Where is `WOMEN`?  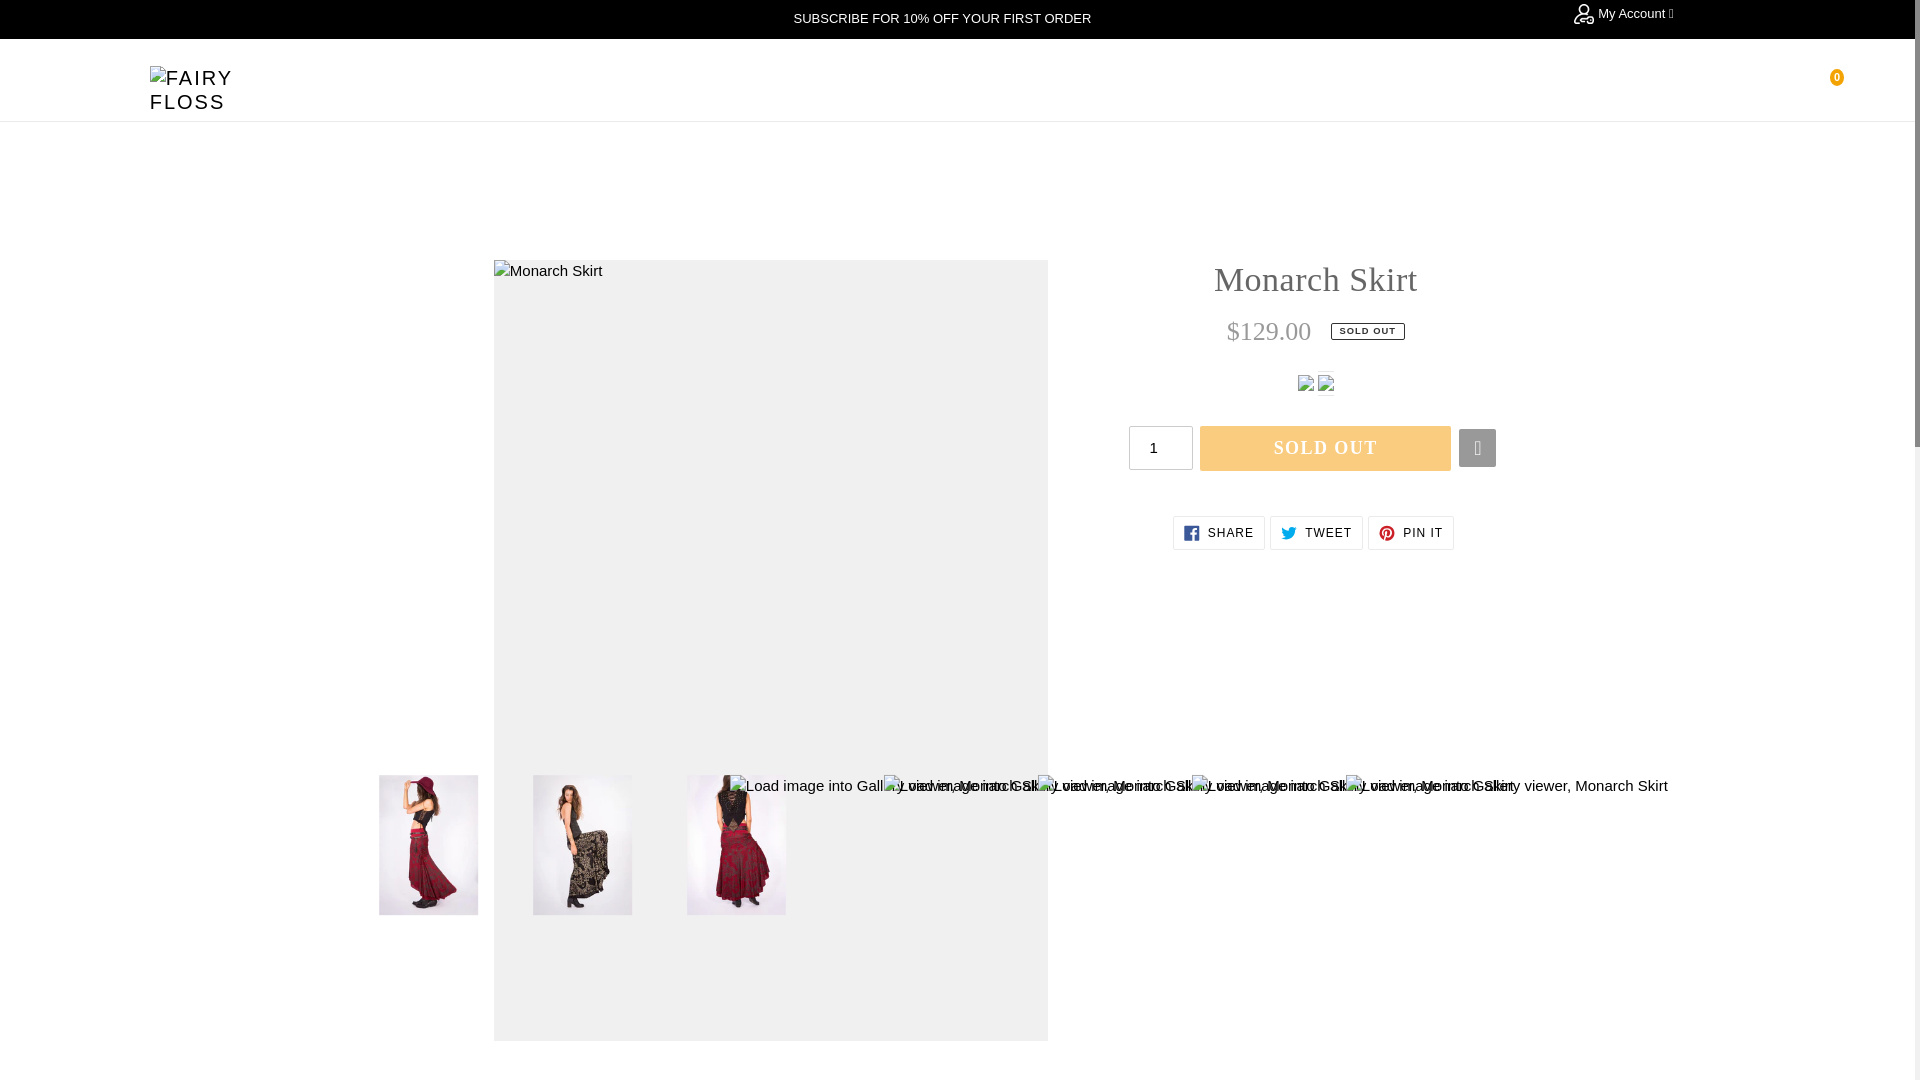
WOMEN is located at coordinates (734, 89).